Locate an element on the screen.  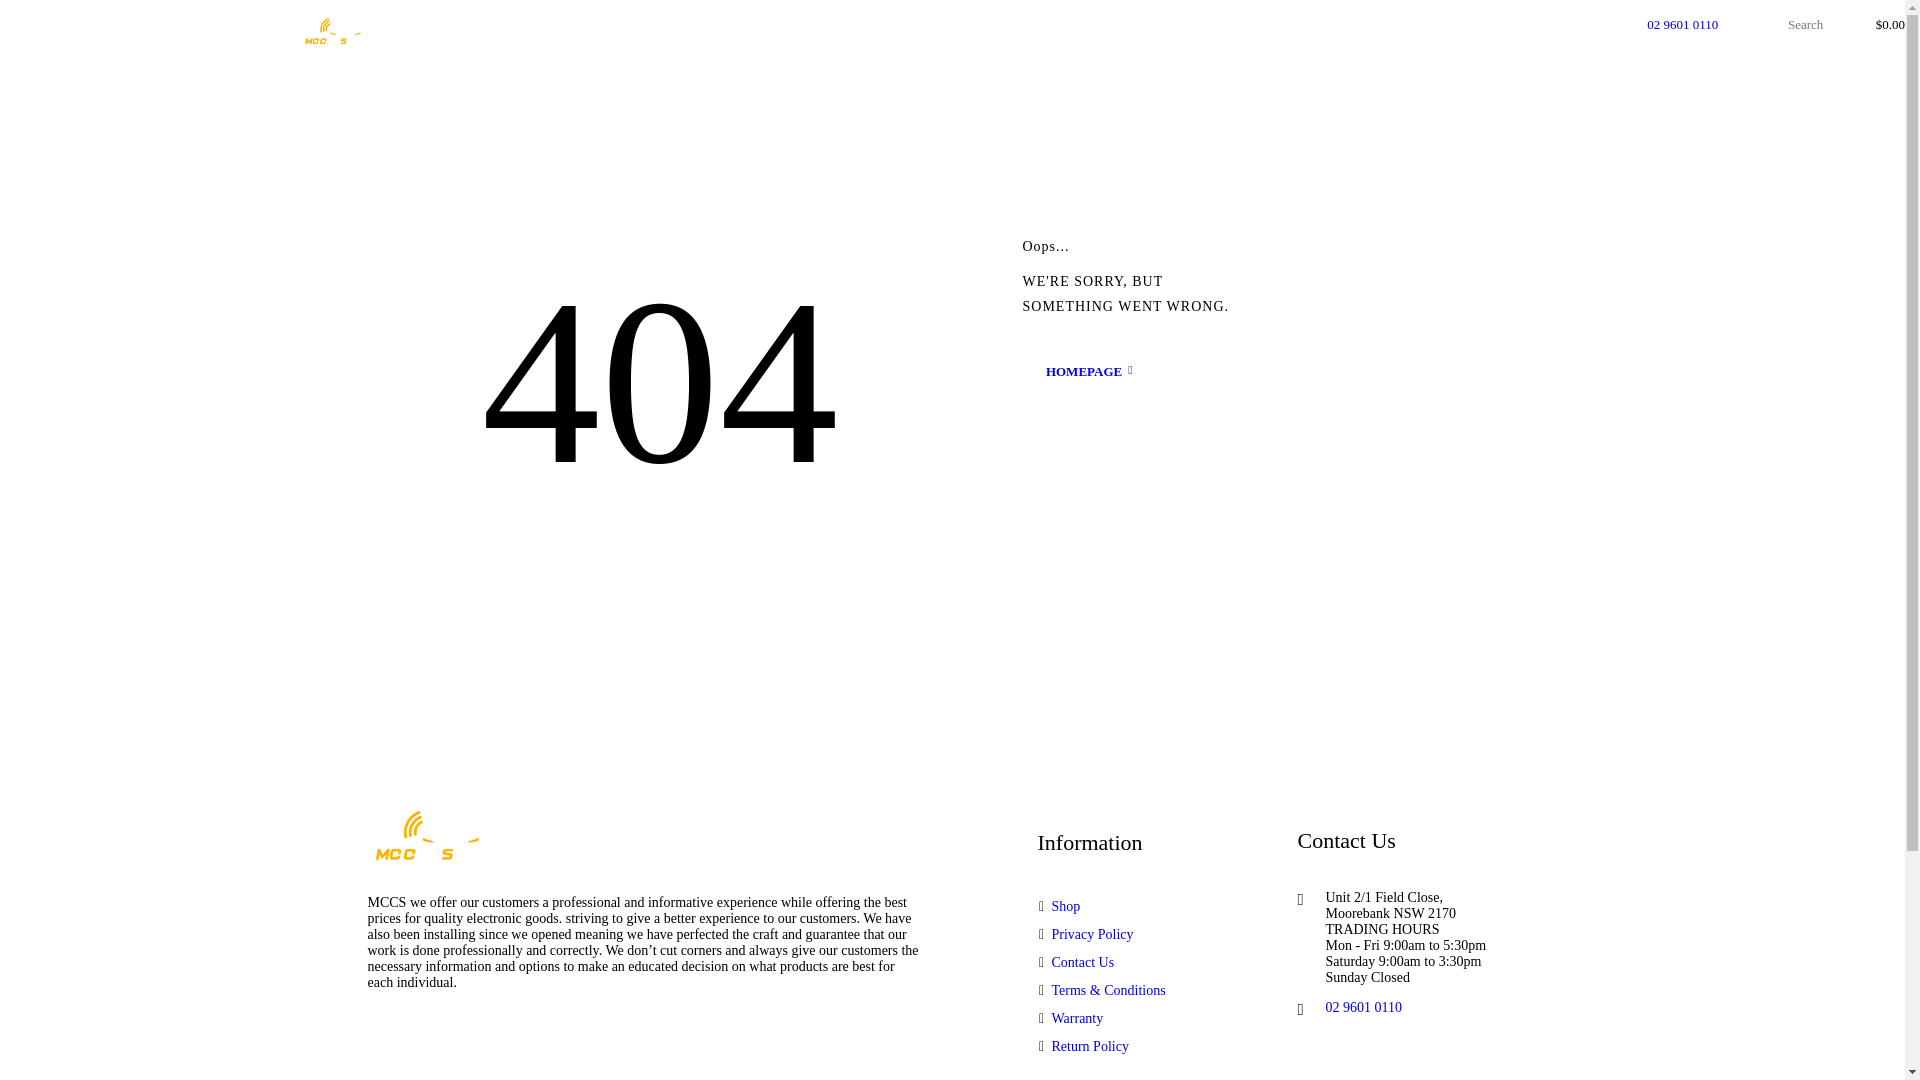
Terms & Conditions is located at coordinates (1109, 990).